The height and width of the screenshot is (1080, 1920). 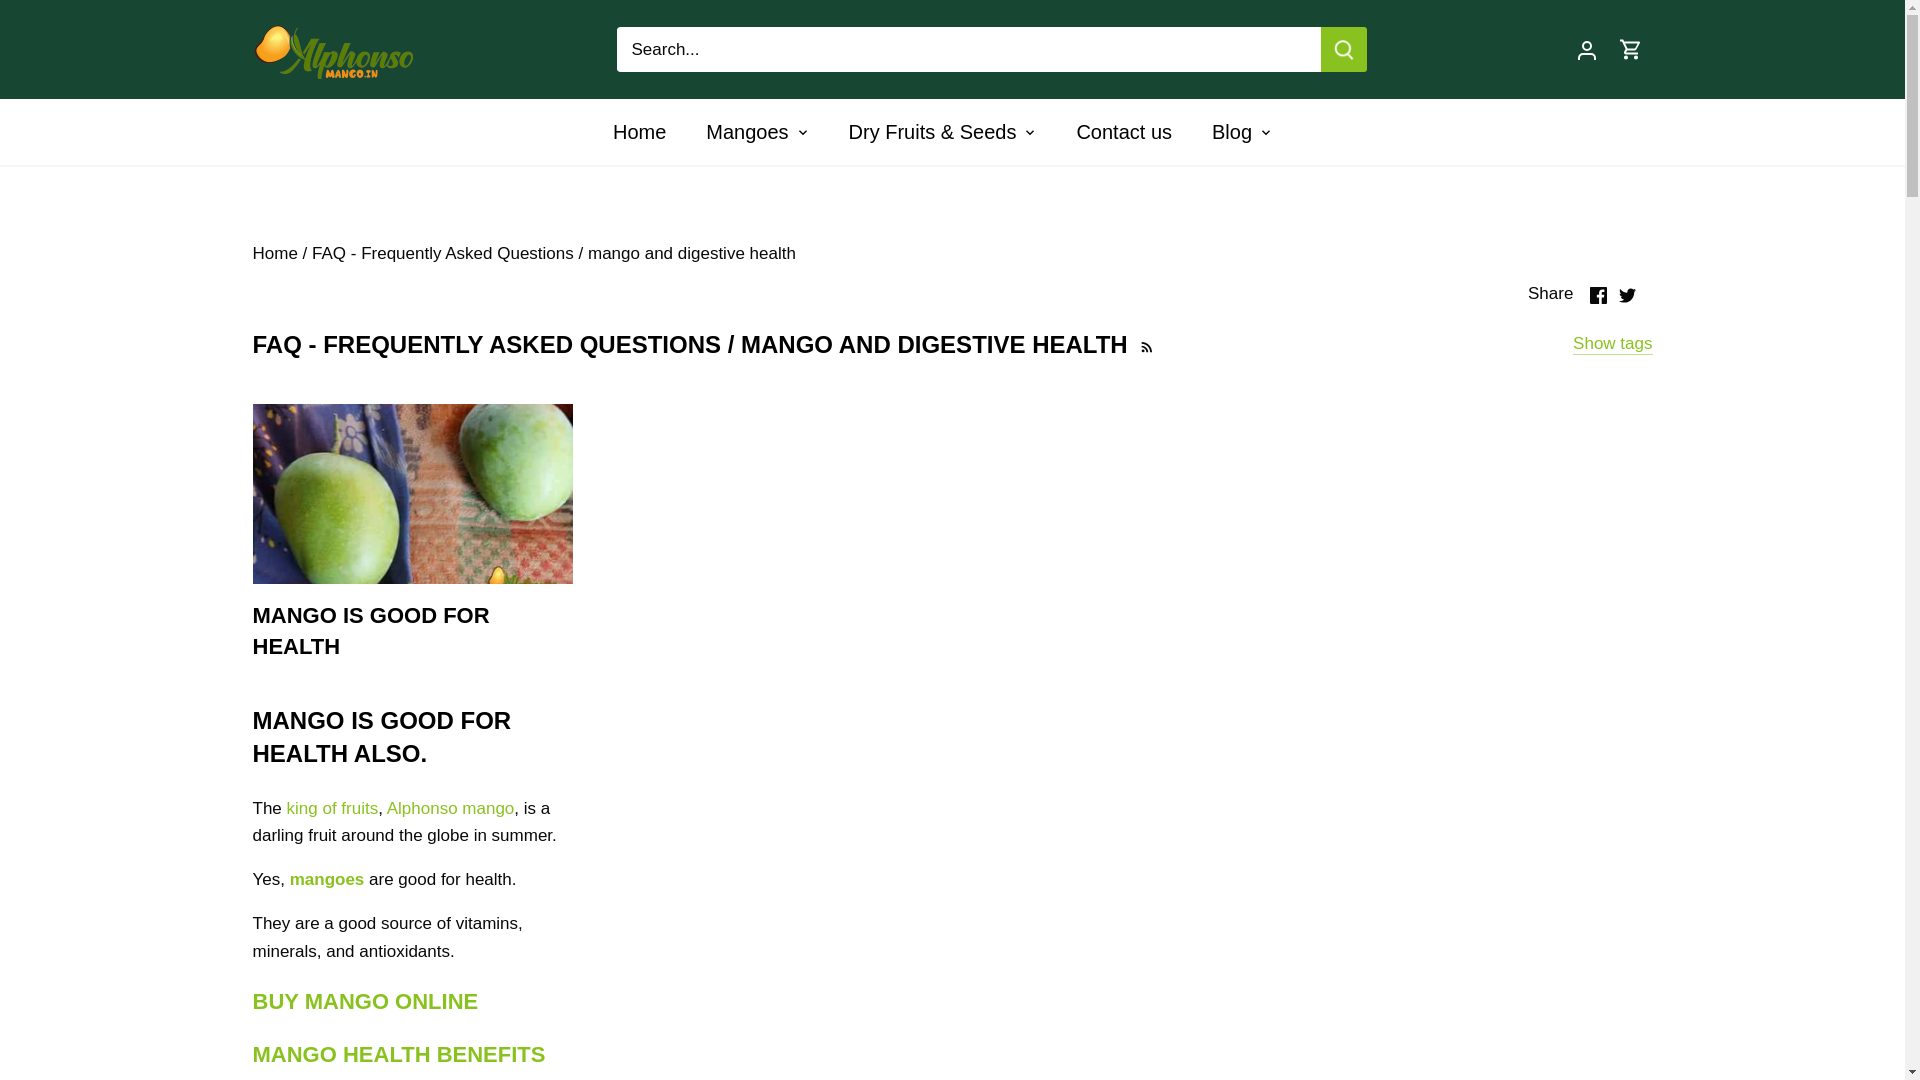 What do you see at coordinates (1232, 132) in the screenshot?
I see `Blog` at bounding box center [1232, 132].